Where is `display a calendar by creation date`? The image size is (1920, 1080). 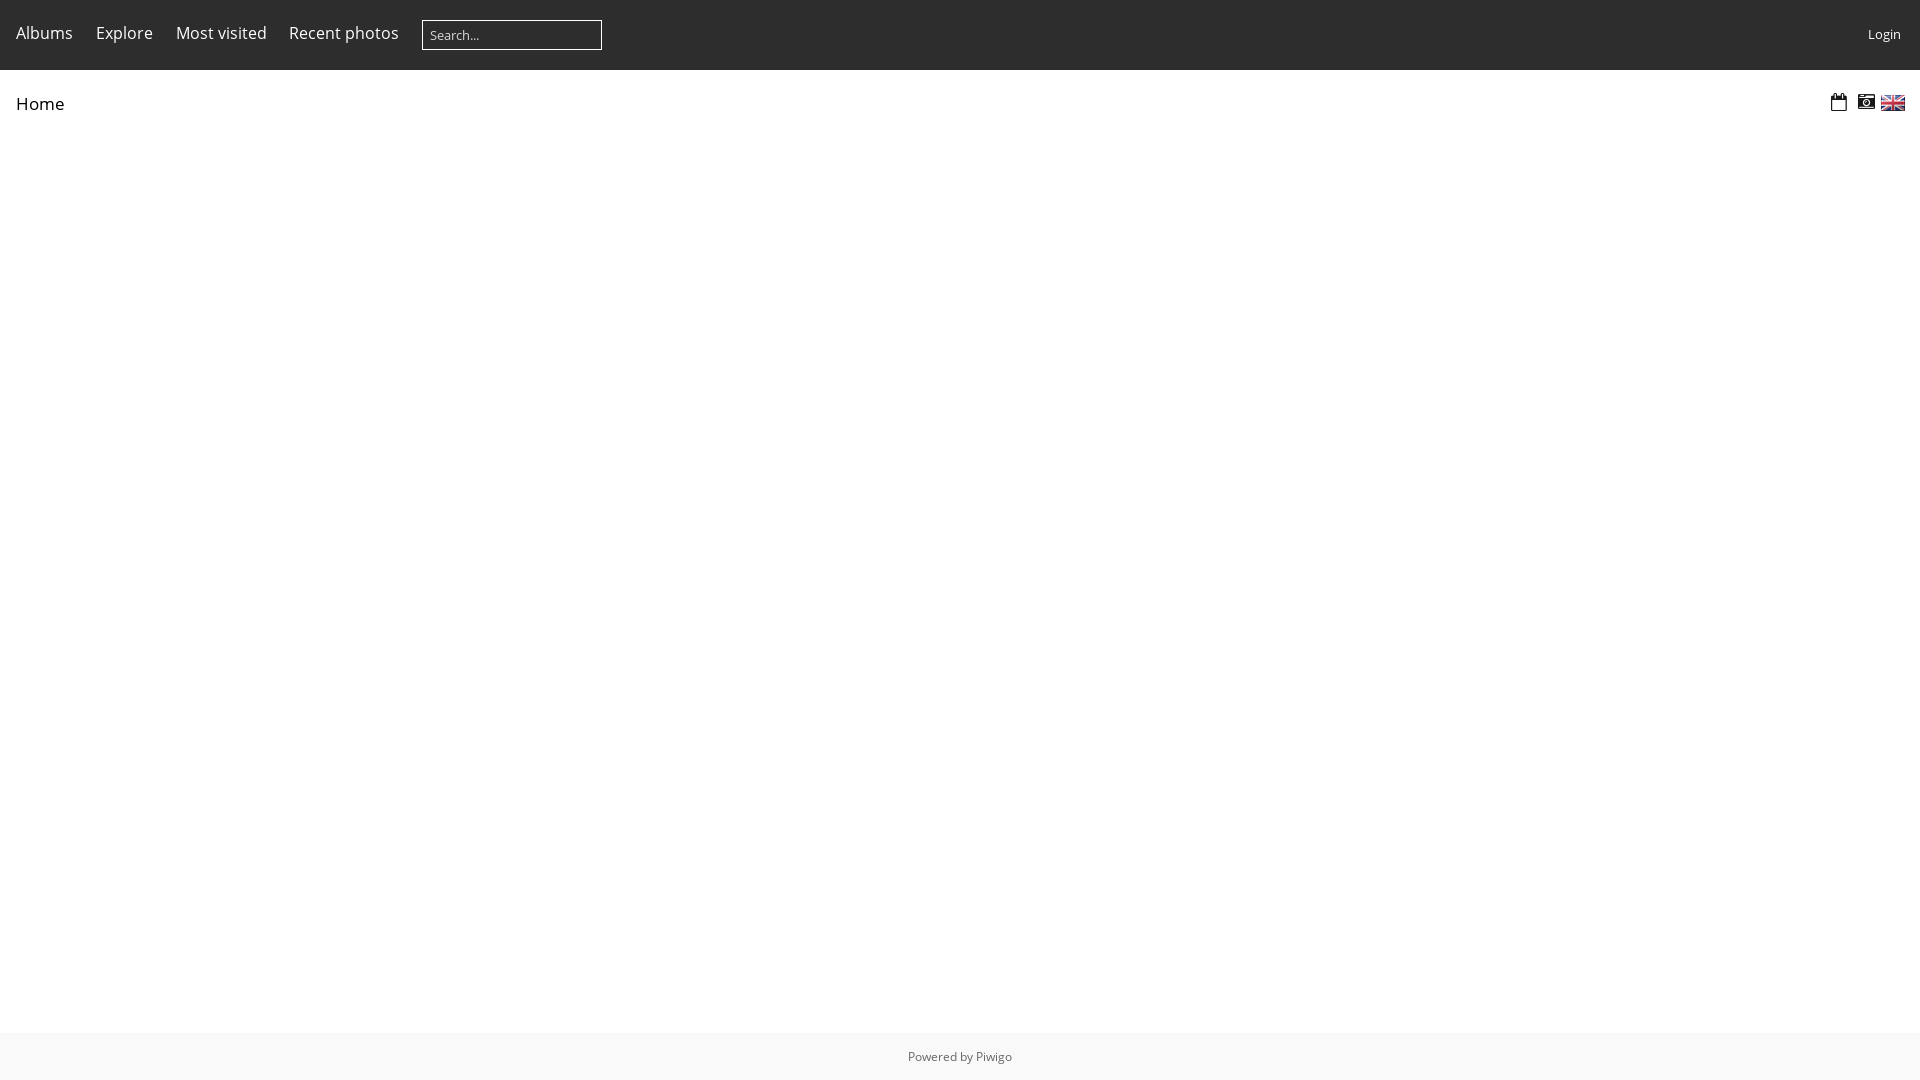 display a calendar by creation date is located at coordinates (1866, 102).